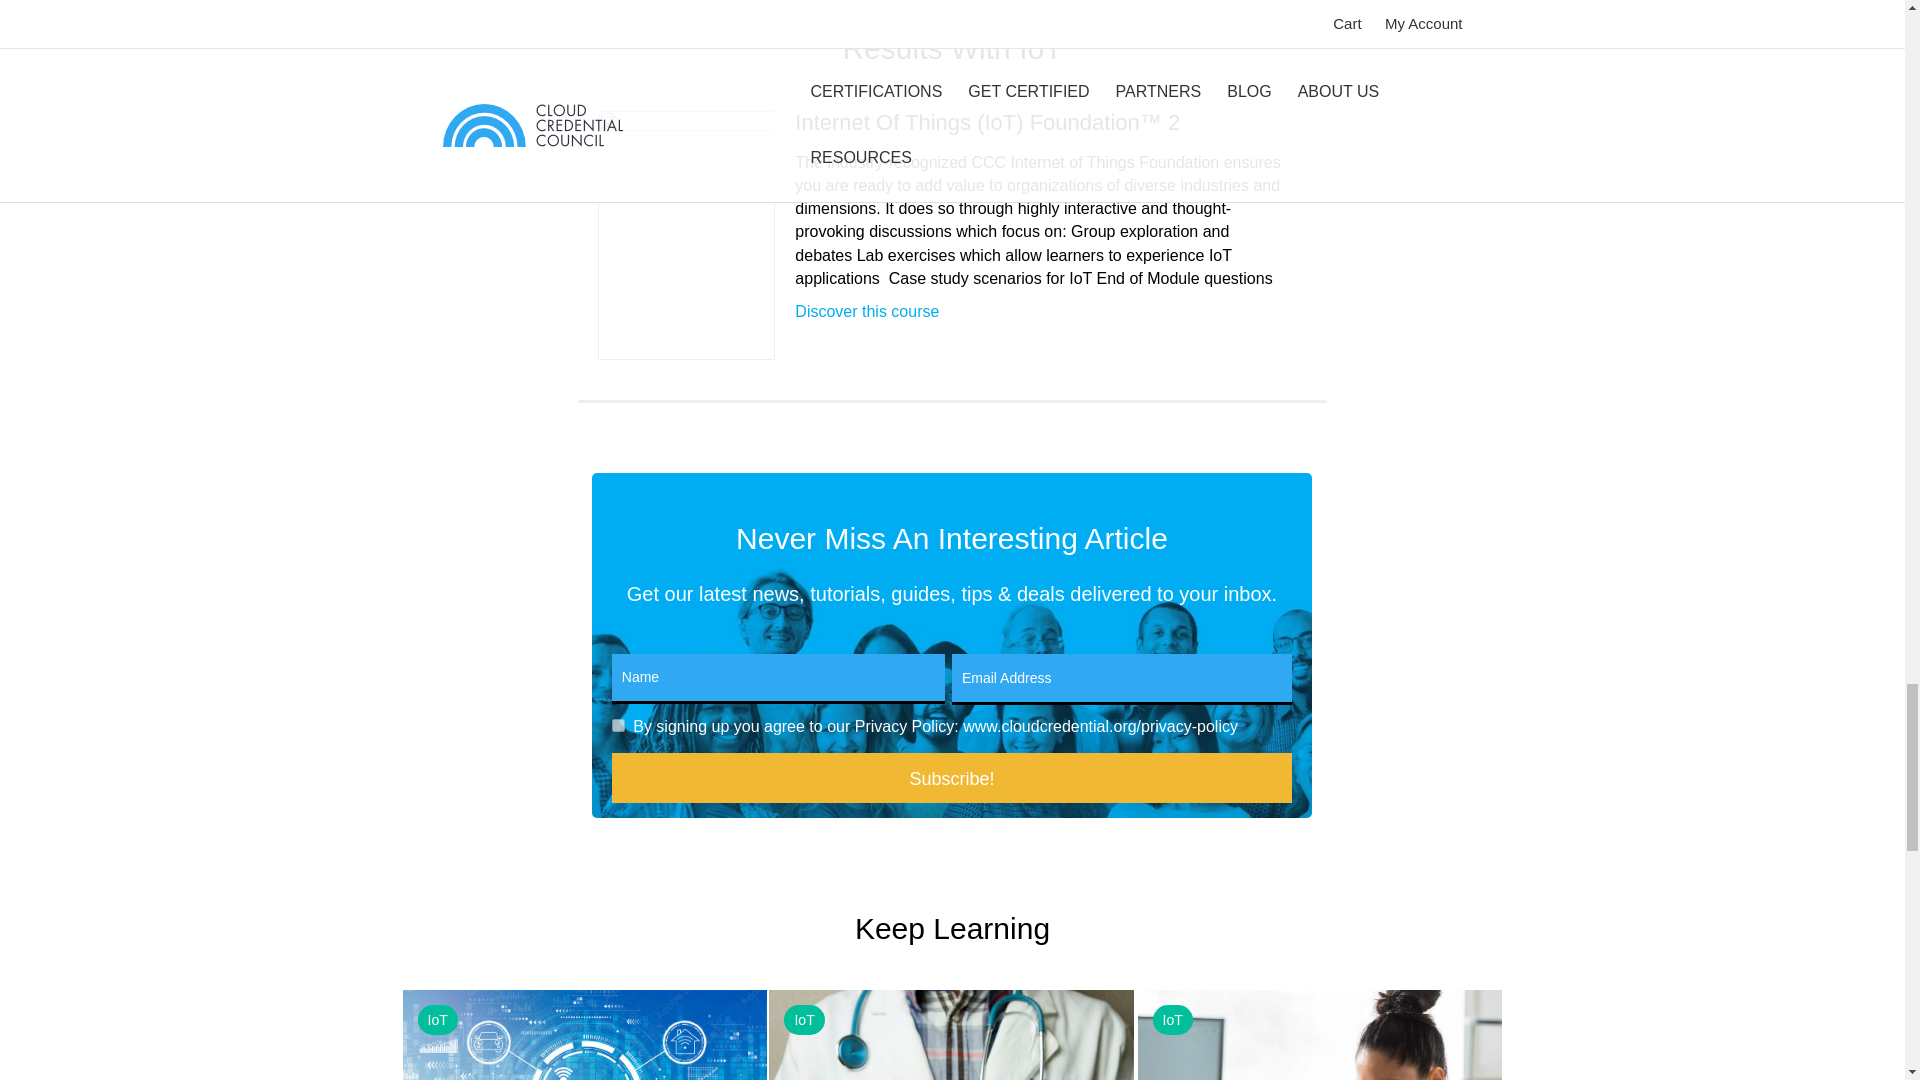 The width and height of the screenshot is (1920, 1080). What do you see at coordinates (584, 1035) in the screenshot?
I see `iot` at bounding box center [584, 1035].